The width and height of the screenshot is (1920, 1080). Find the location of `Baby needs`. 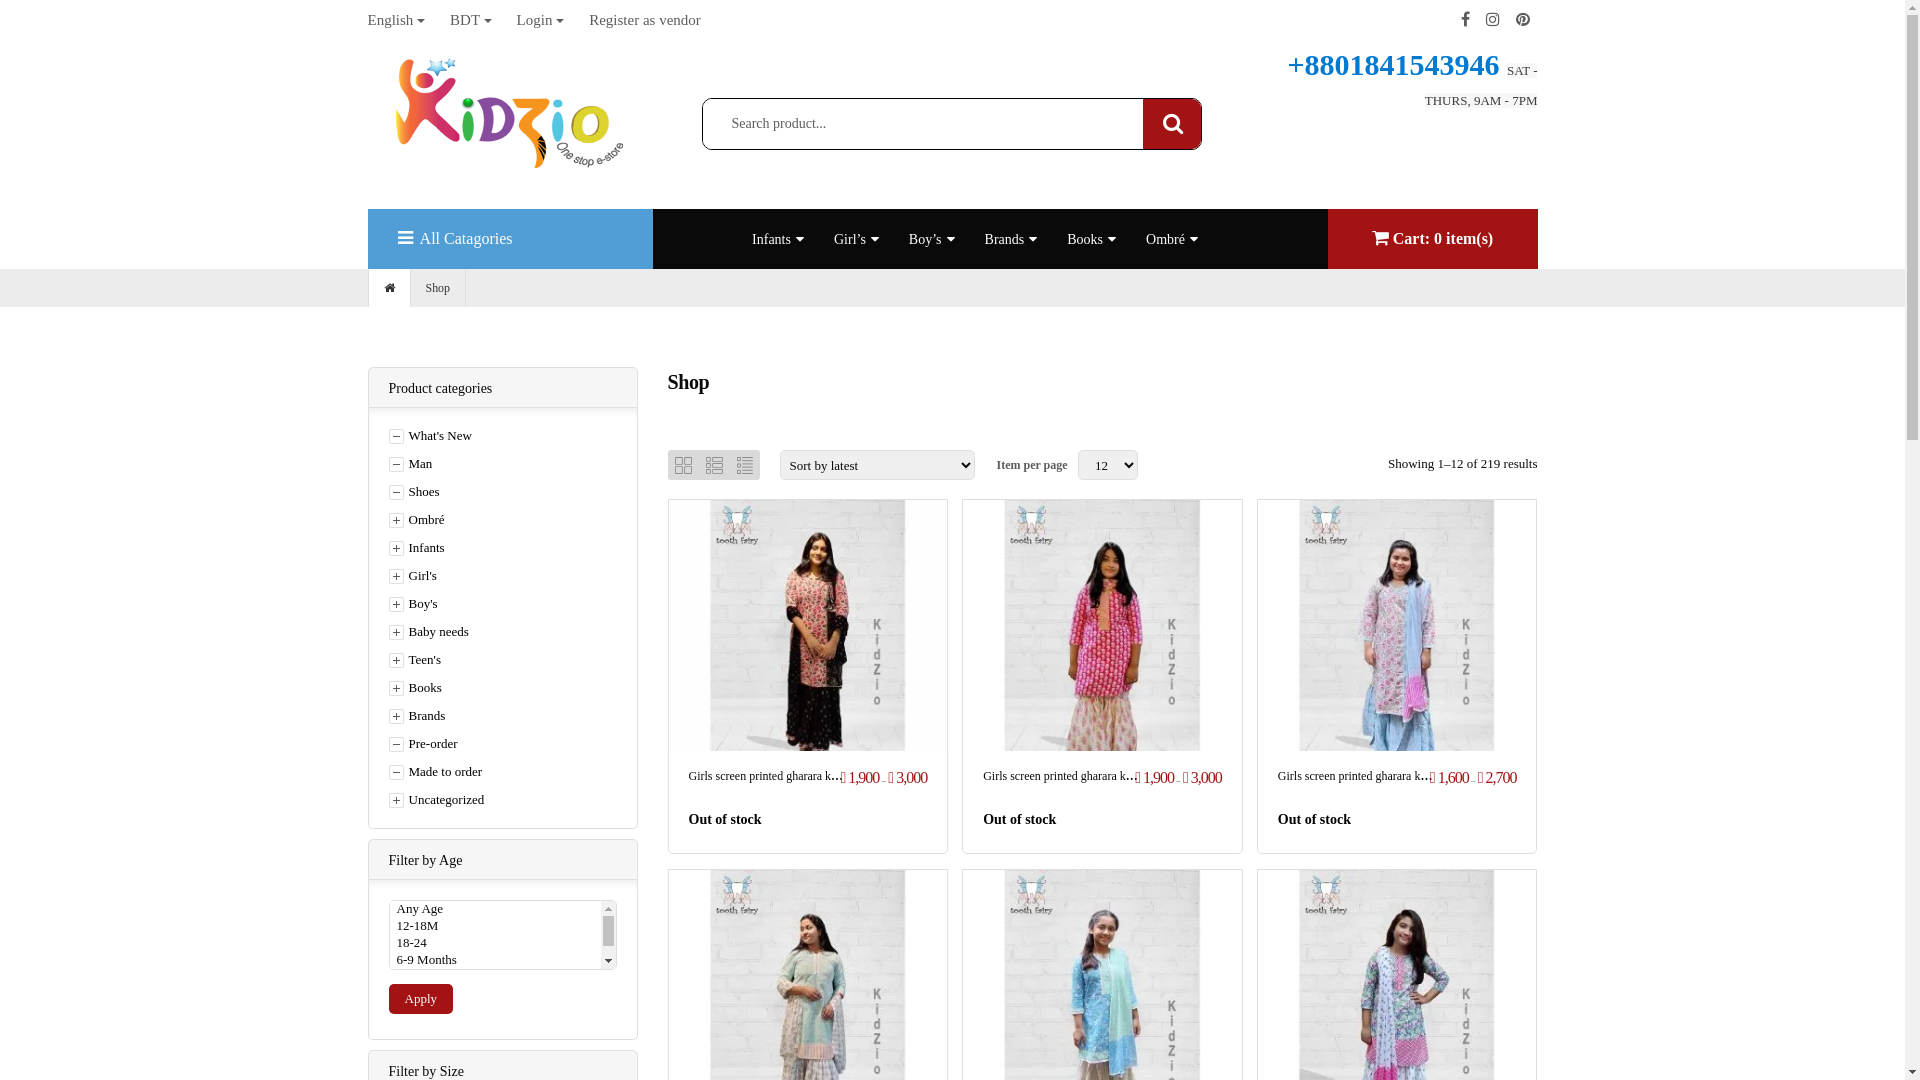

Baby needs is located at coordinates (428, 631).